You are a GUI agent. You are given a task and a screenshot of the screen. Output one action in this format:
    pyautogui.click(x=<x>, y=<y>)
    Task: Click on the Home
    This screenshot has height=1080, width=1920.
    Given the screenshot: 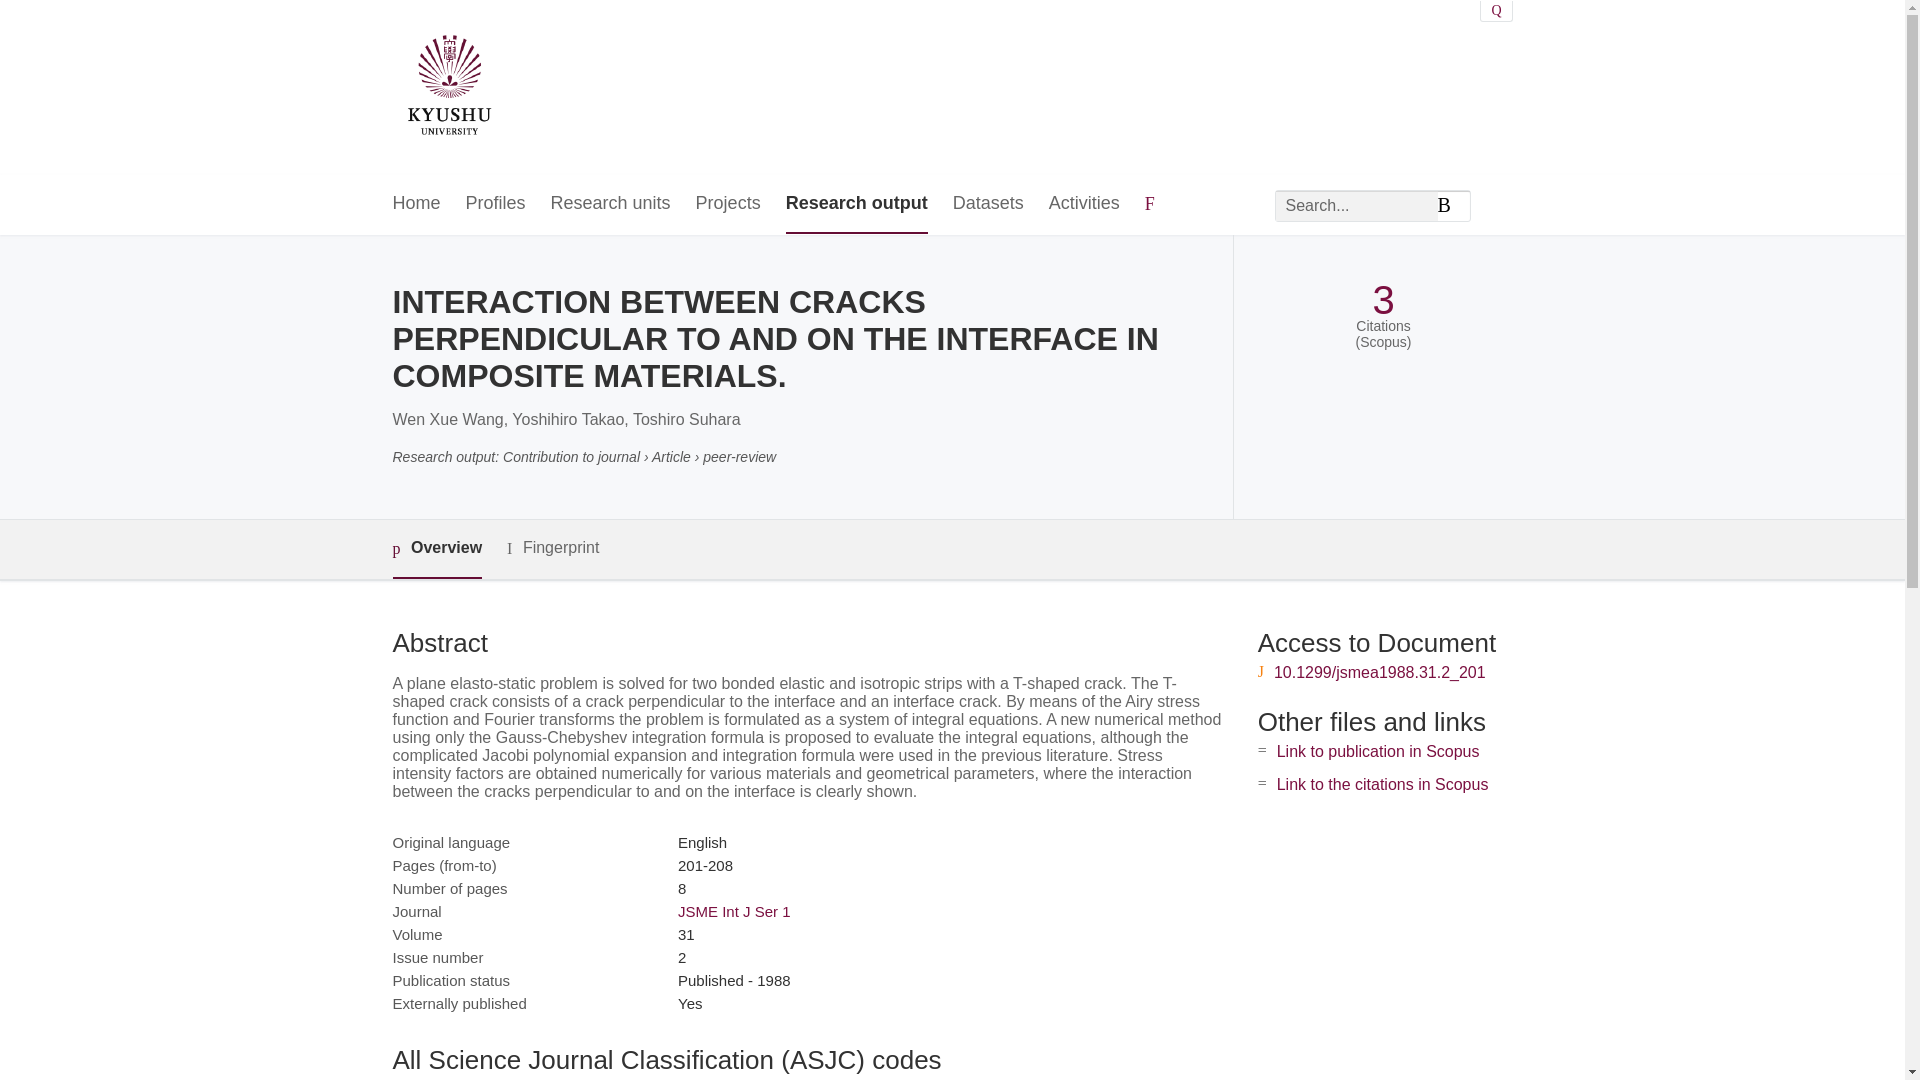 What is the action you would take?
    pyautogui.click(x=415, y=204)
    